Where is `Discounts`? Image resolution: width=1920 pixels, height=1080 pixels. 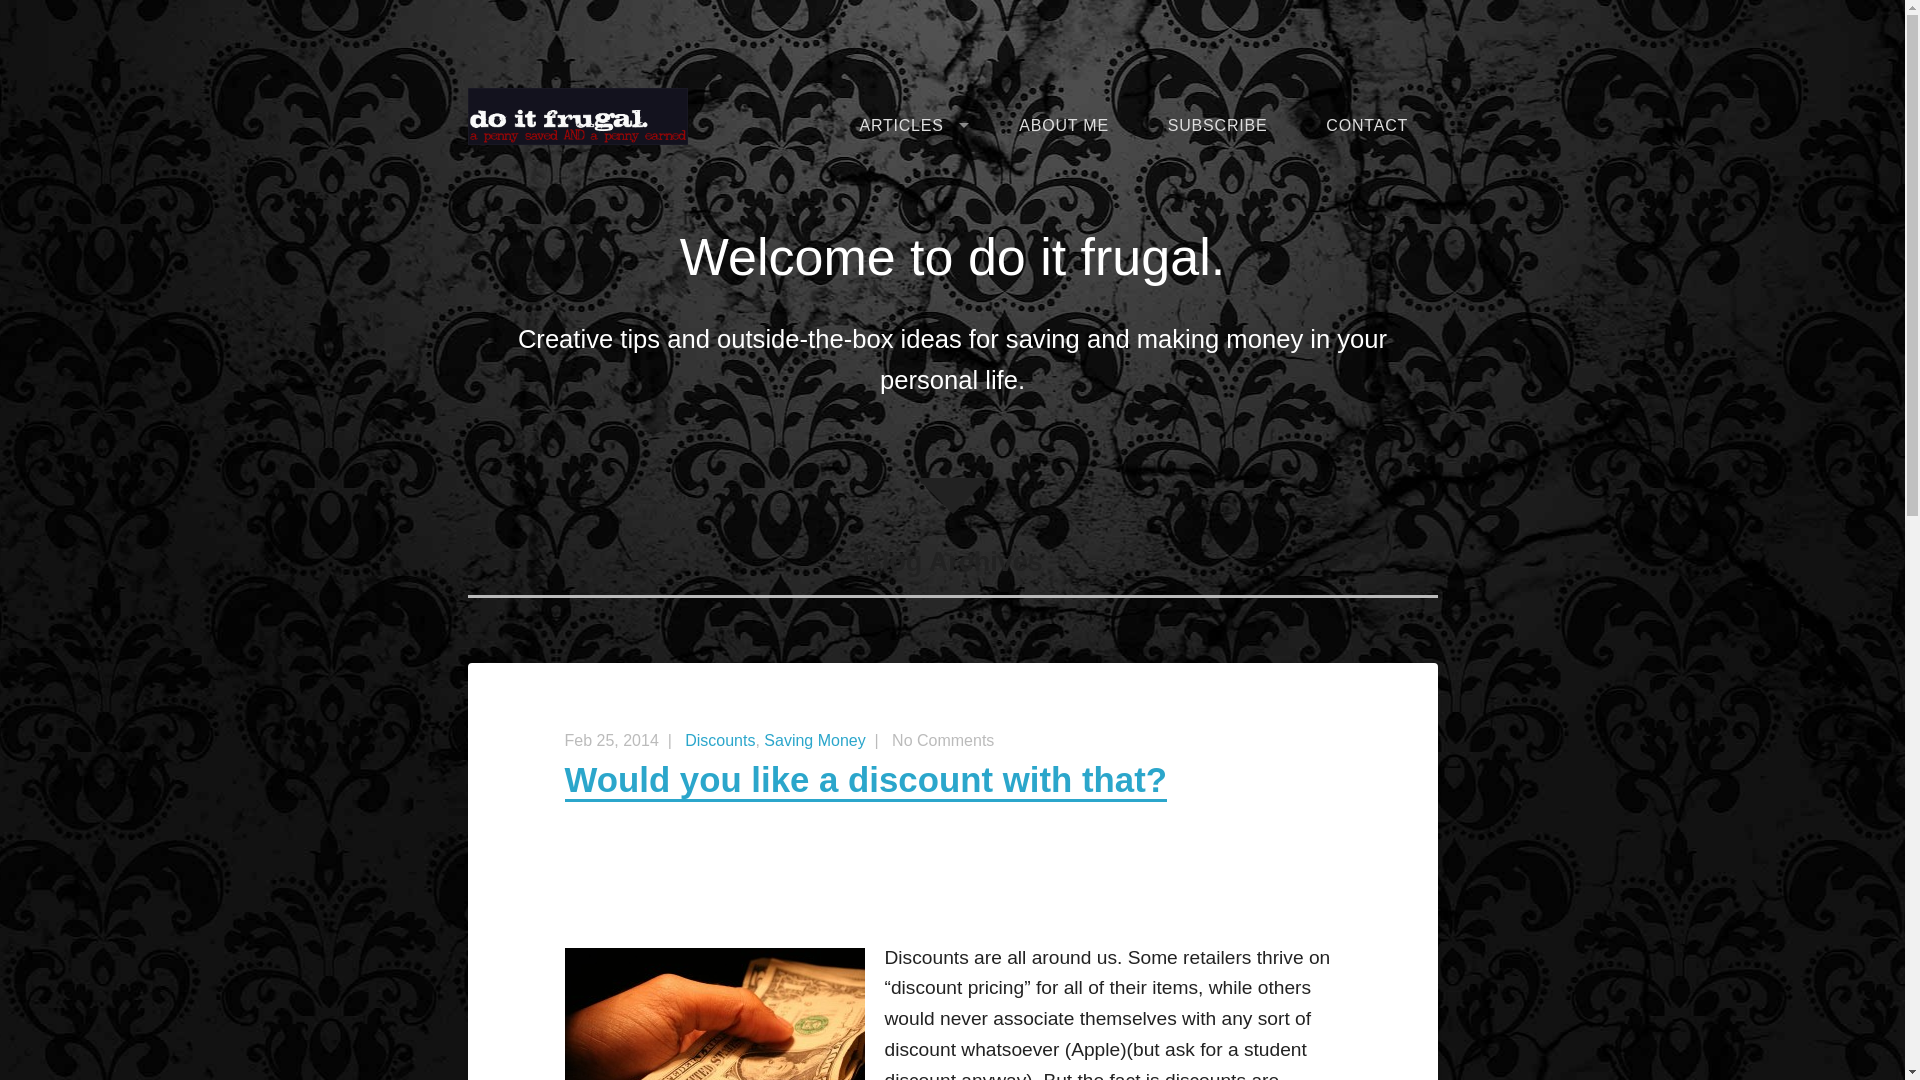 Discounts is located at coordinates (720, 740).